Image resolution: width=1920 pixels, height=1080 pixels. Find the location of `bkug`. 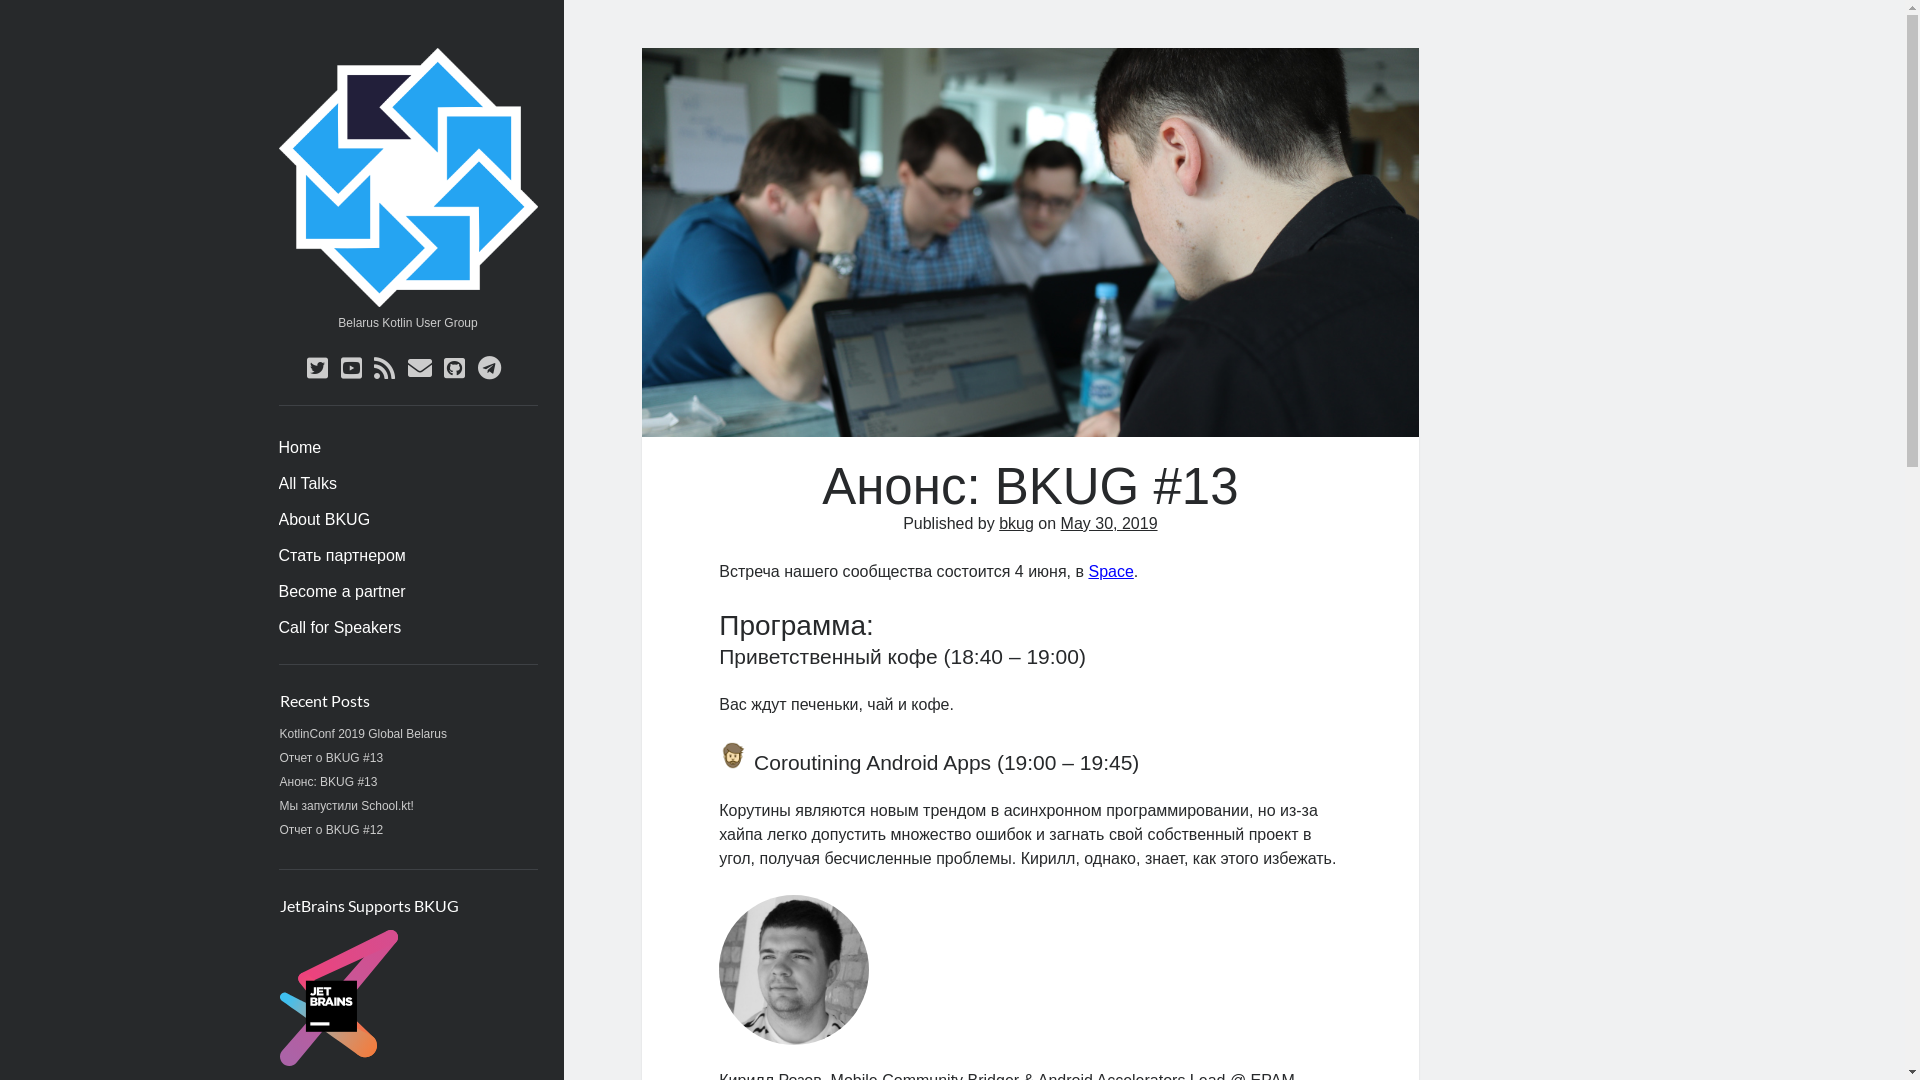

bkug is located at coordinates (1016, 524).